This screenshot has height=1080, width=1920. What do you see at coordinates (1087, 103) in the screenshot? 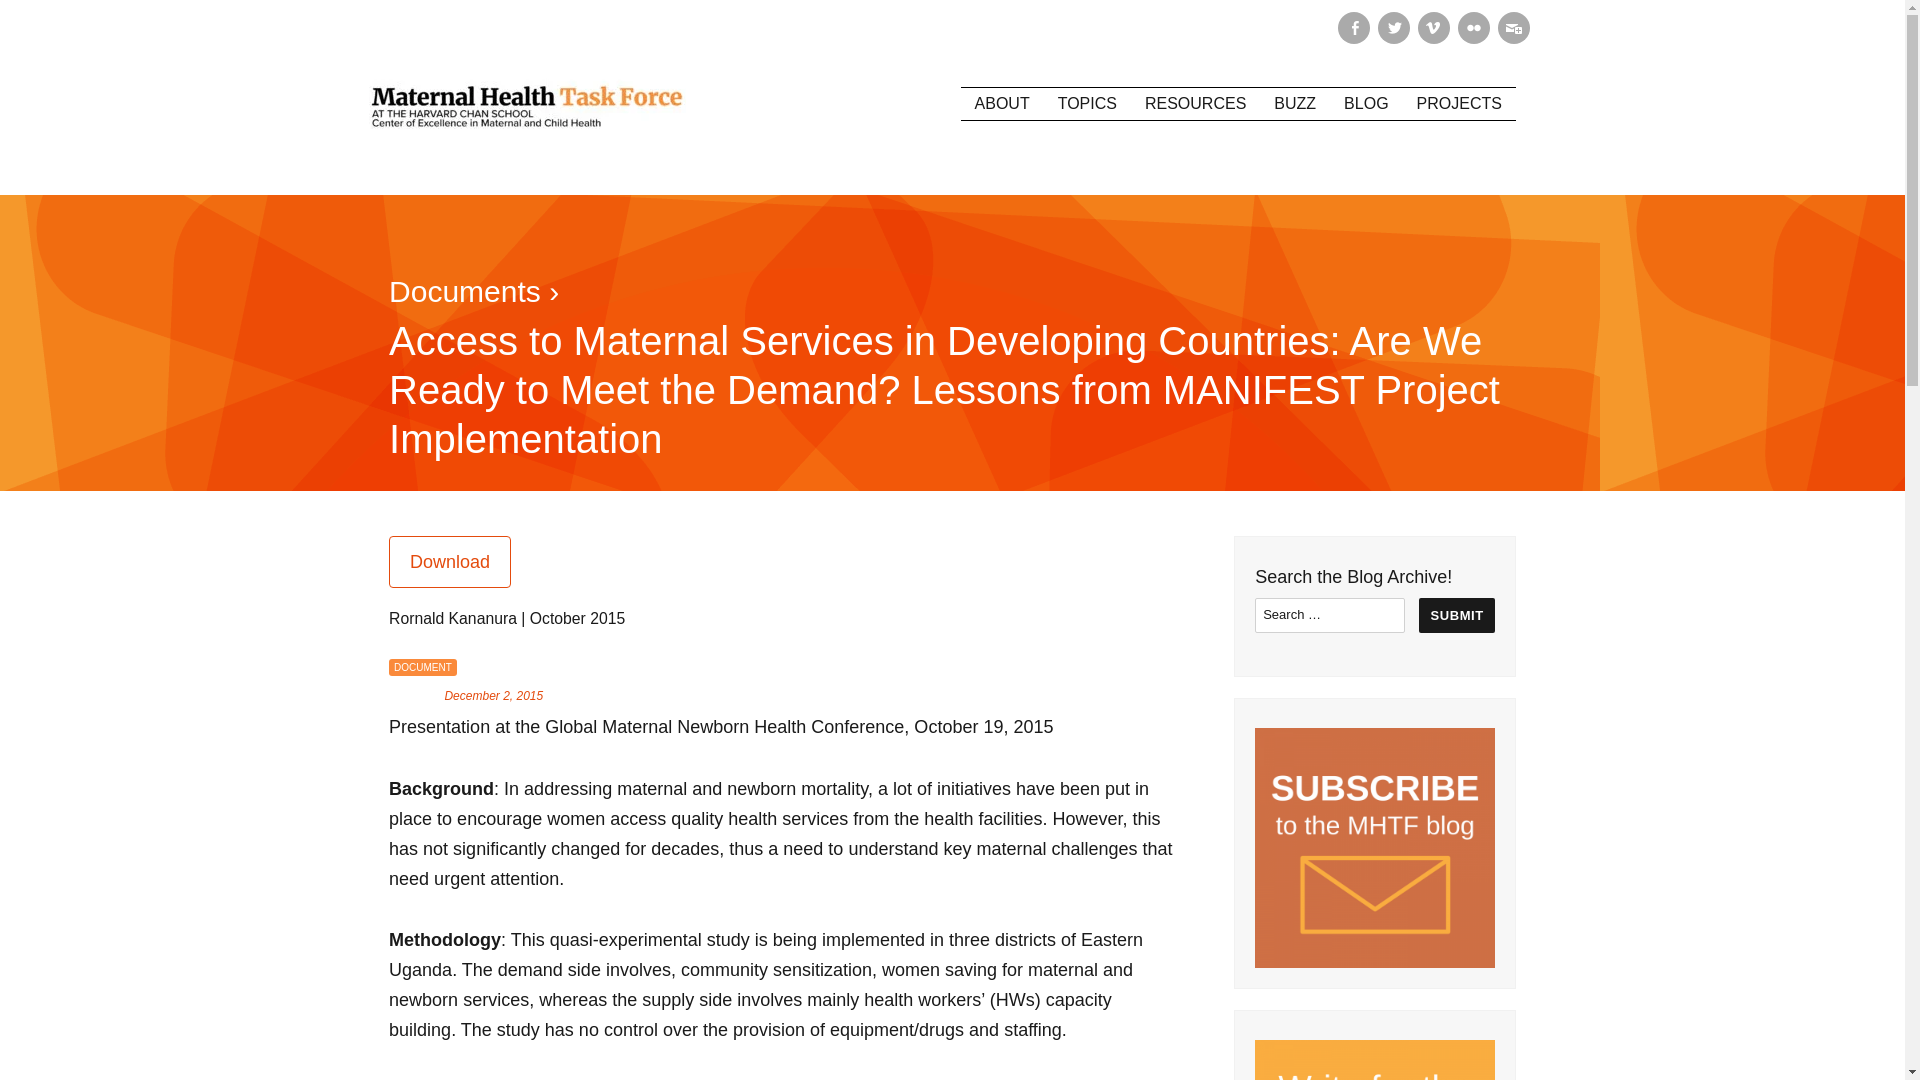
I see `TOPICS` at bounding box center [1087, 103].